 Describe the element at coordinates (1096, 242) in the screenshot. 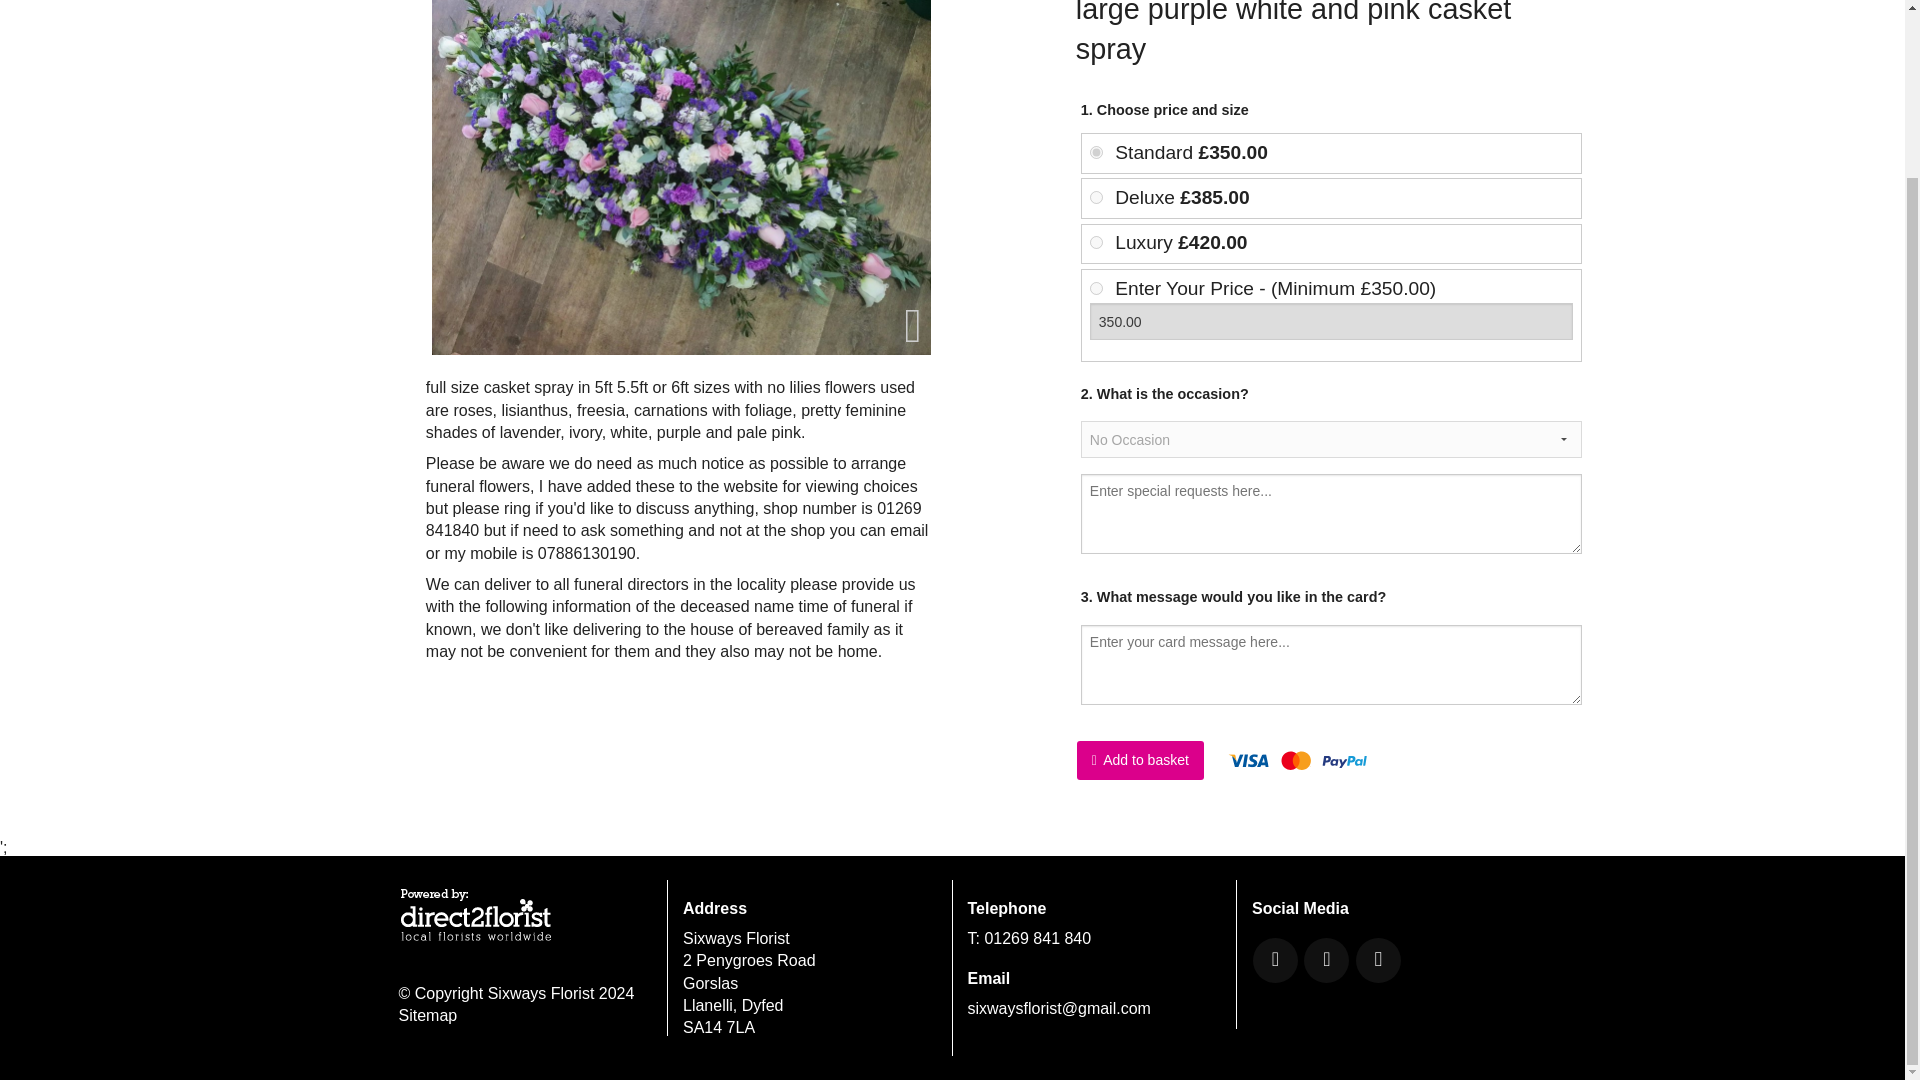

I see `420.00` at that location.